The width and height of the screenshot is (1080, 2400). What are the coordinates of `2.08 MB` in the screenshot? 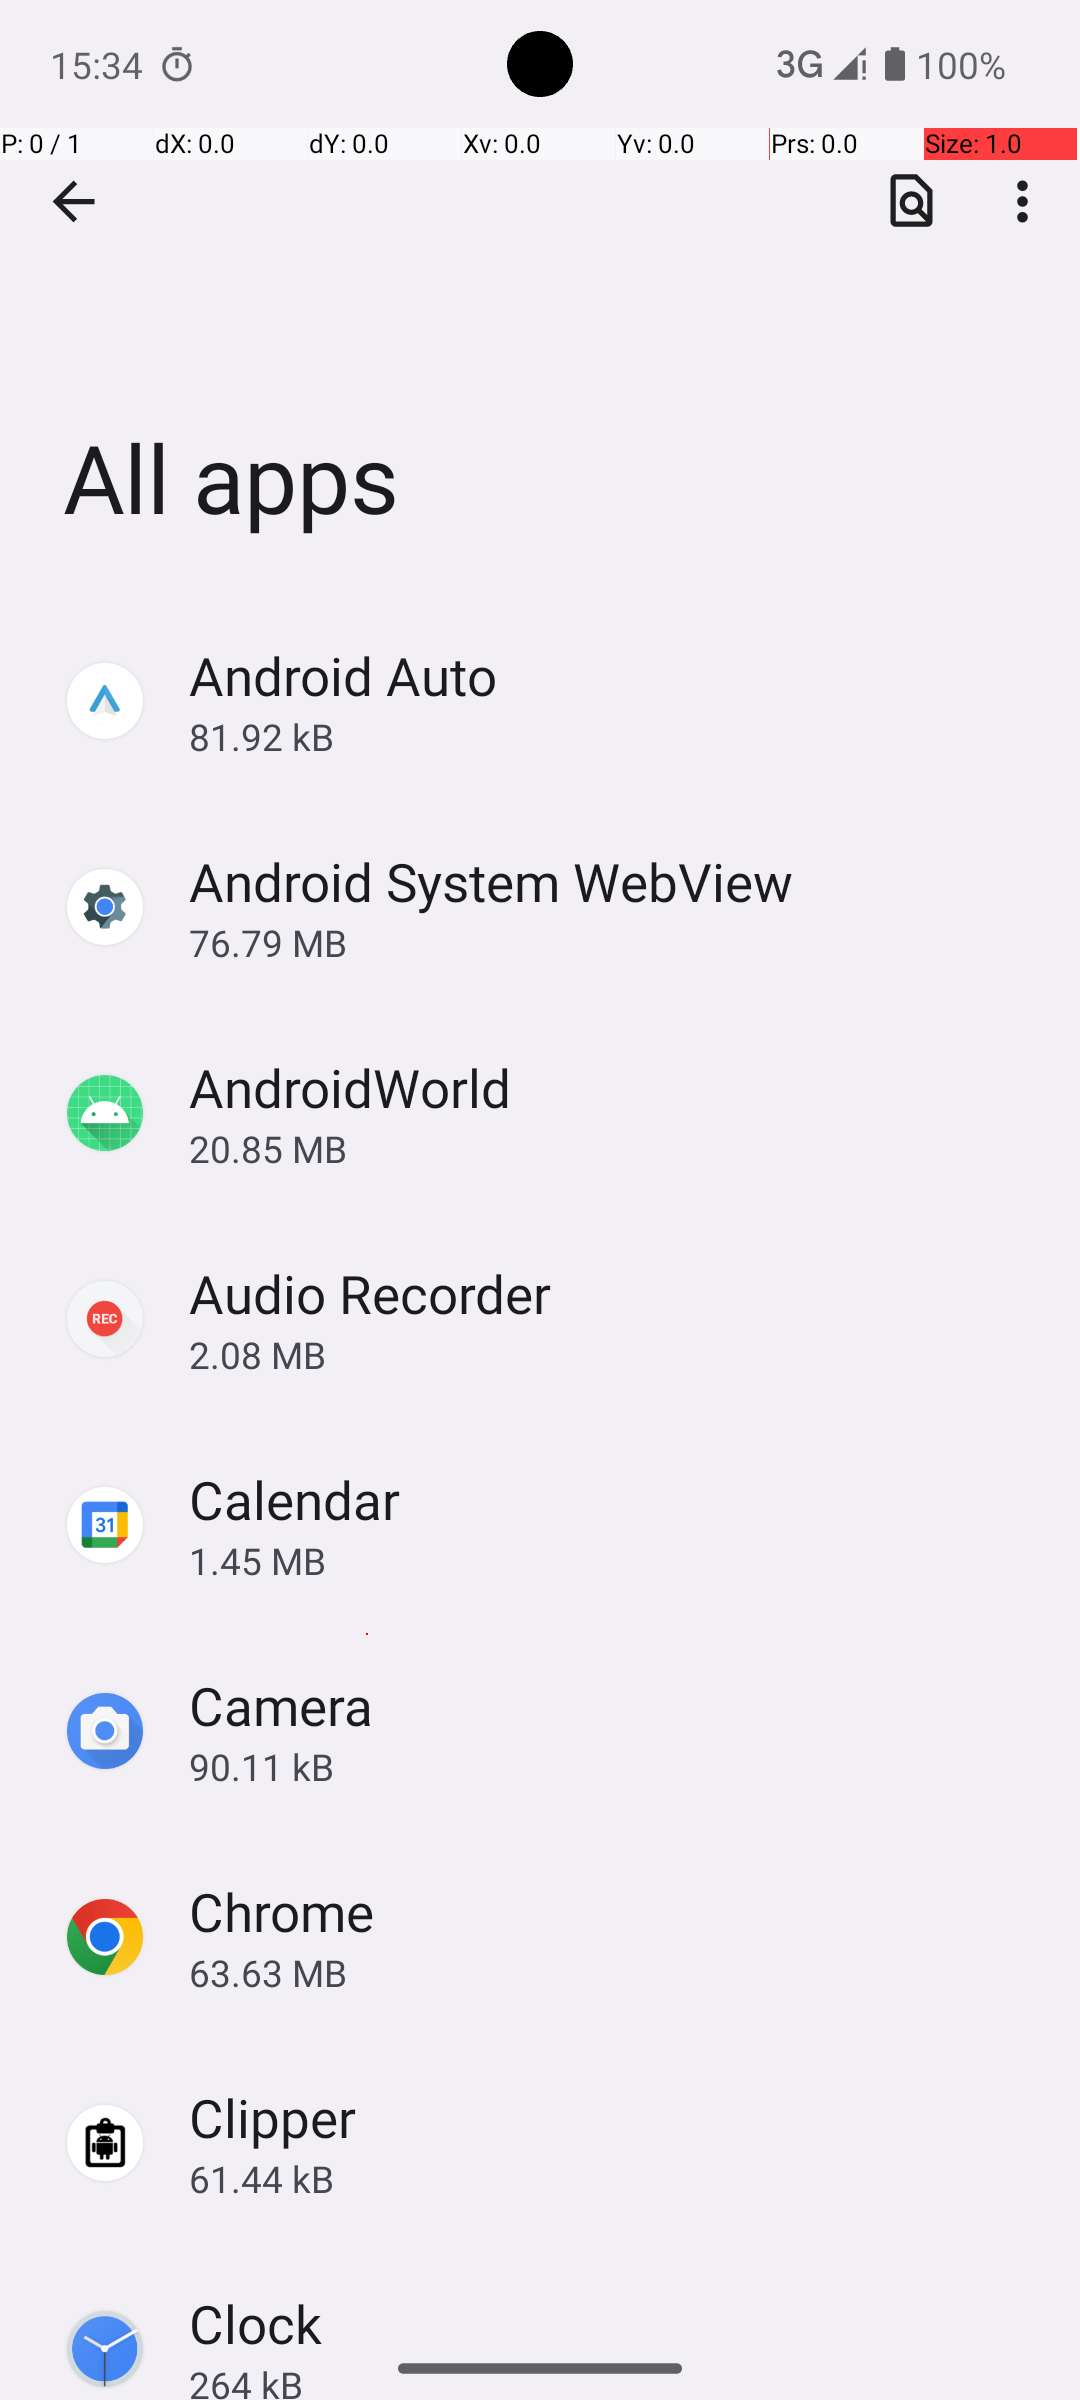 It's located at (614, 1354).